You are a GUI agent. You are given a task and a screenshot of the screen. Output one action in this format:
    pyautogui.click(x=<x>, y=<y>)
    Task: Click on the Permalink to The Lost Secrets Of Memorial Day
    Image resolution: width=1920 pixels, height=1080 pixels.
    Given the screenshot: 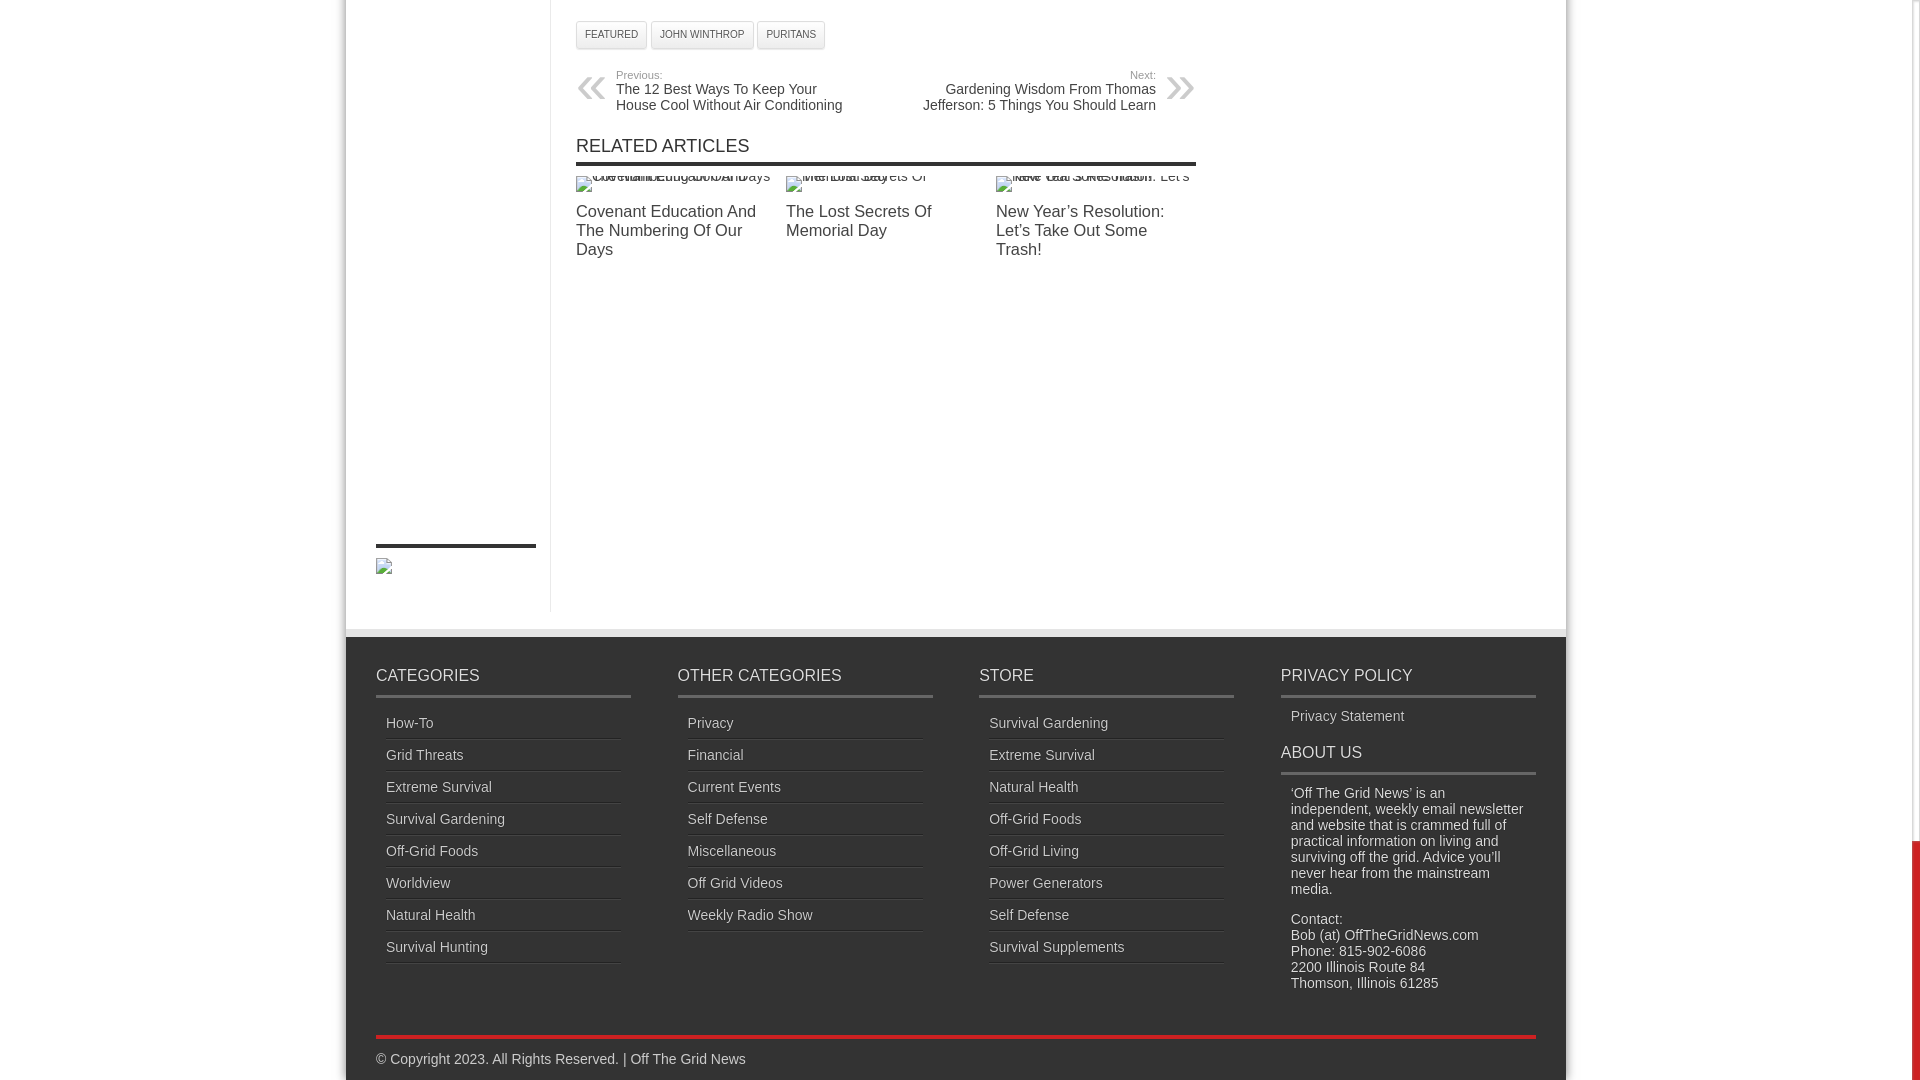 What is the action you would take?
    pyautogui.click(x=858, y=220)
    